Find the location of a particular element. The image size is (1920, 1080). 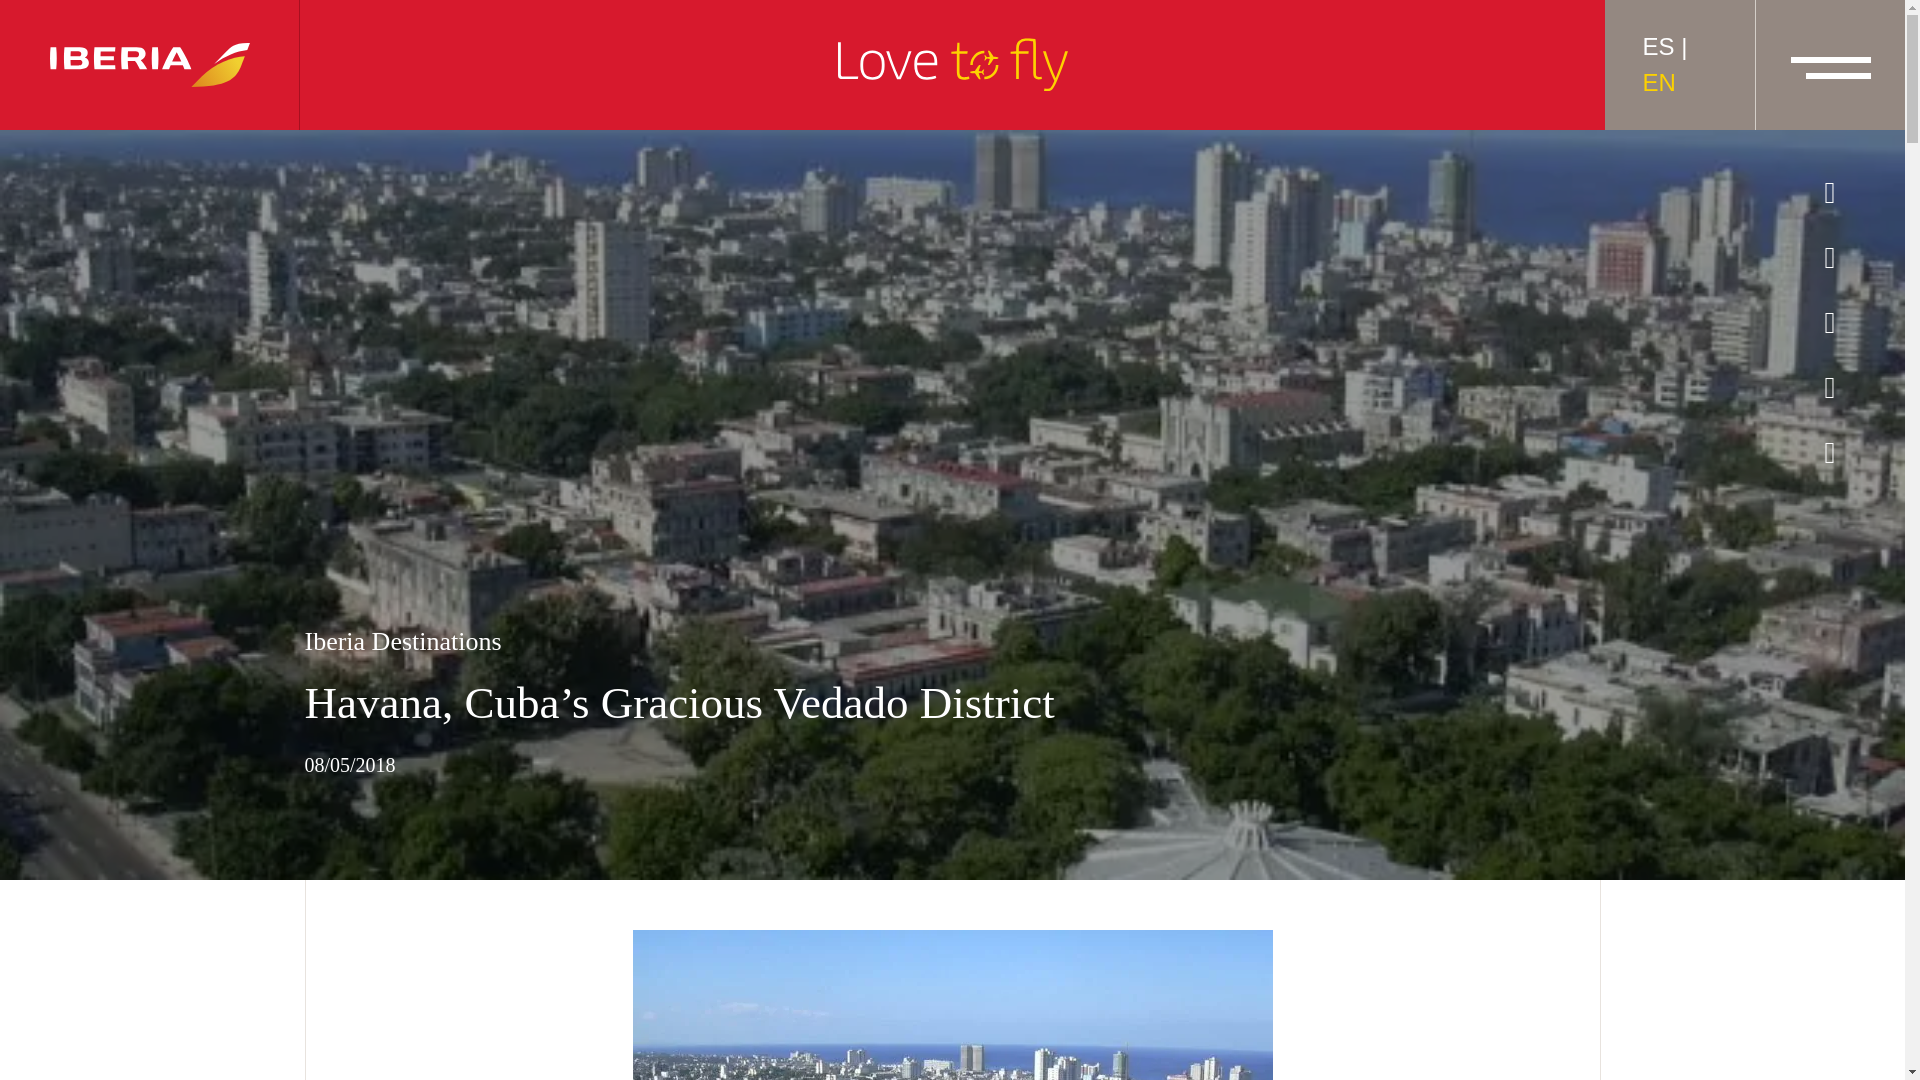

Iberia Destinations is located at coordinates (951, 641).